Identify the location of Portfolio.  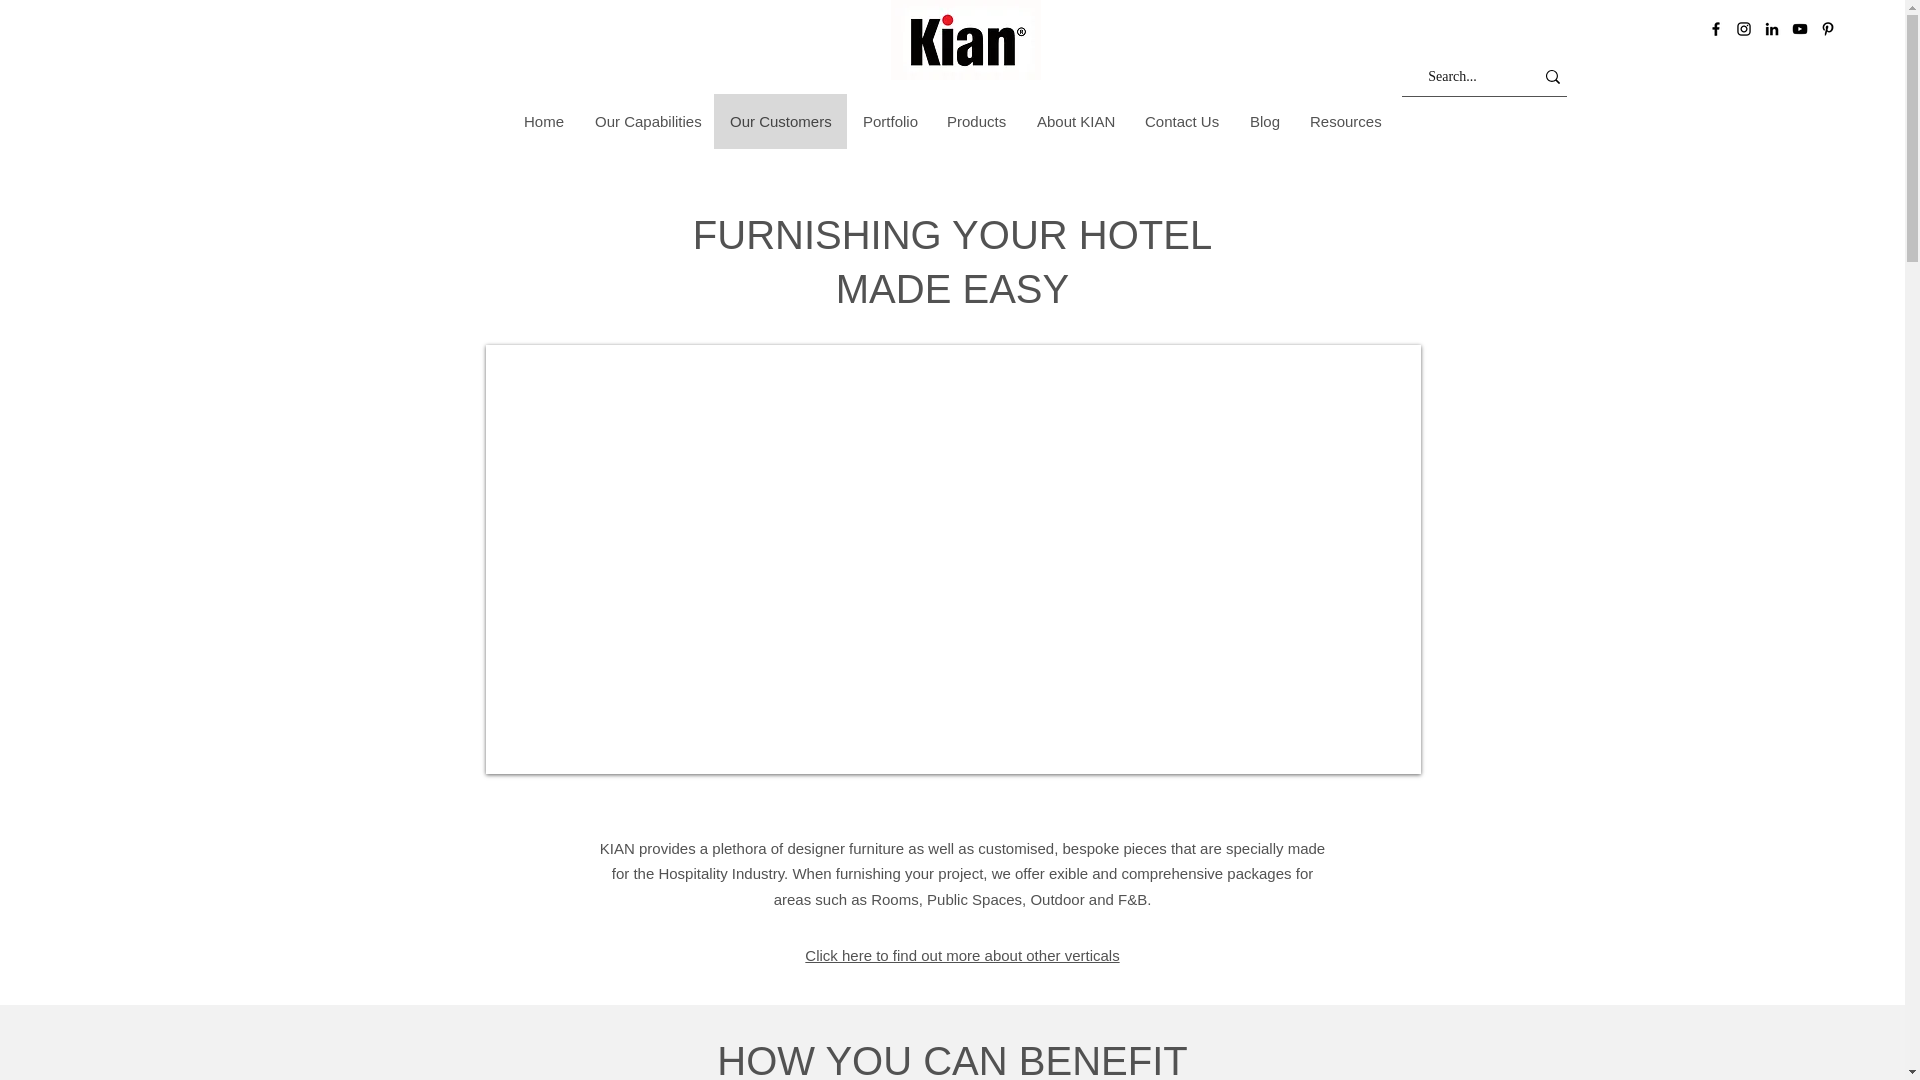
(888, 121).